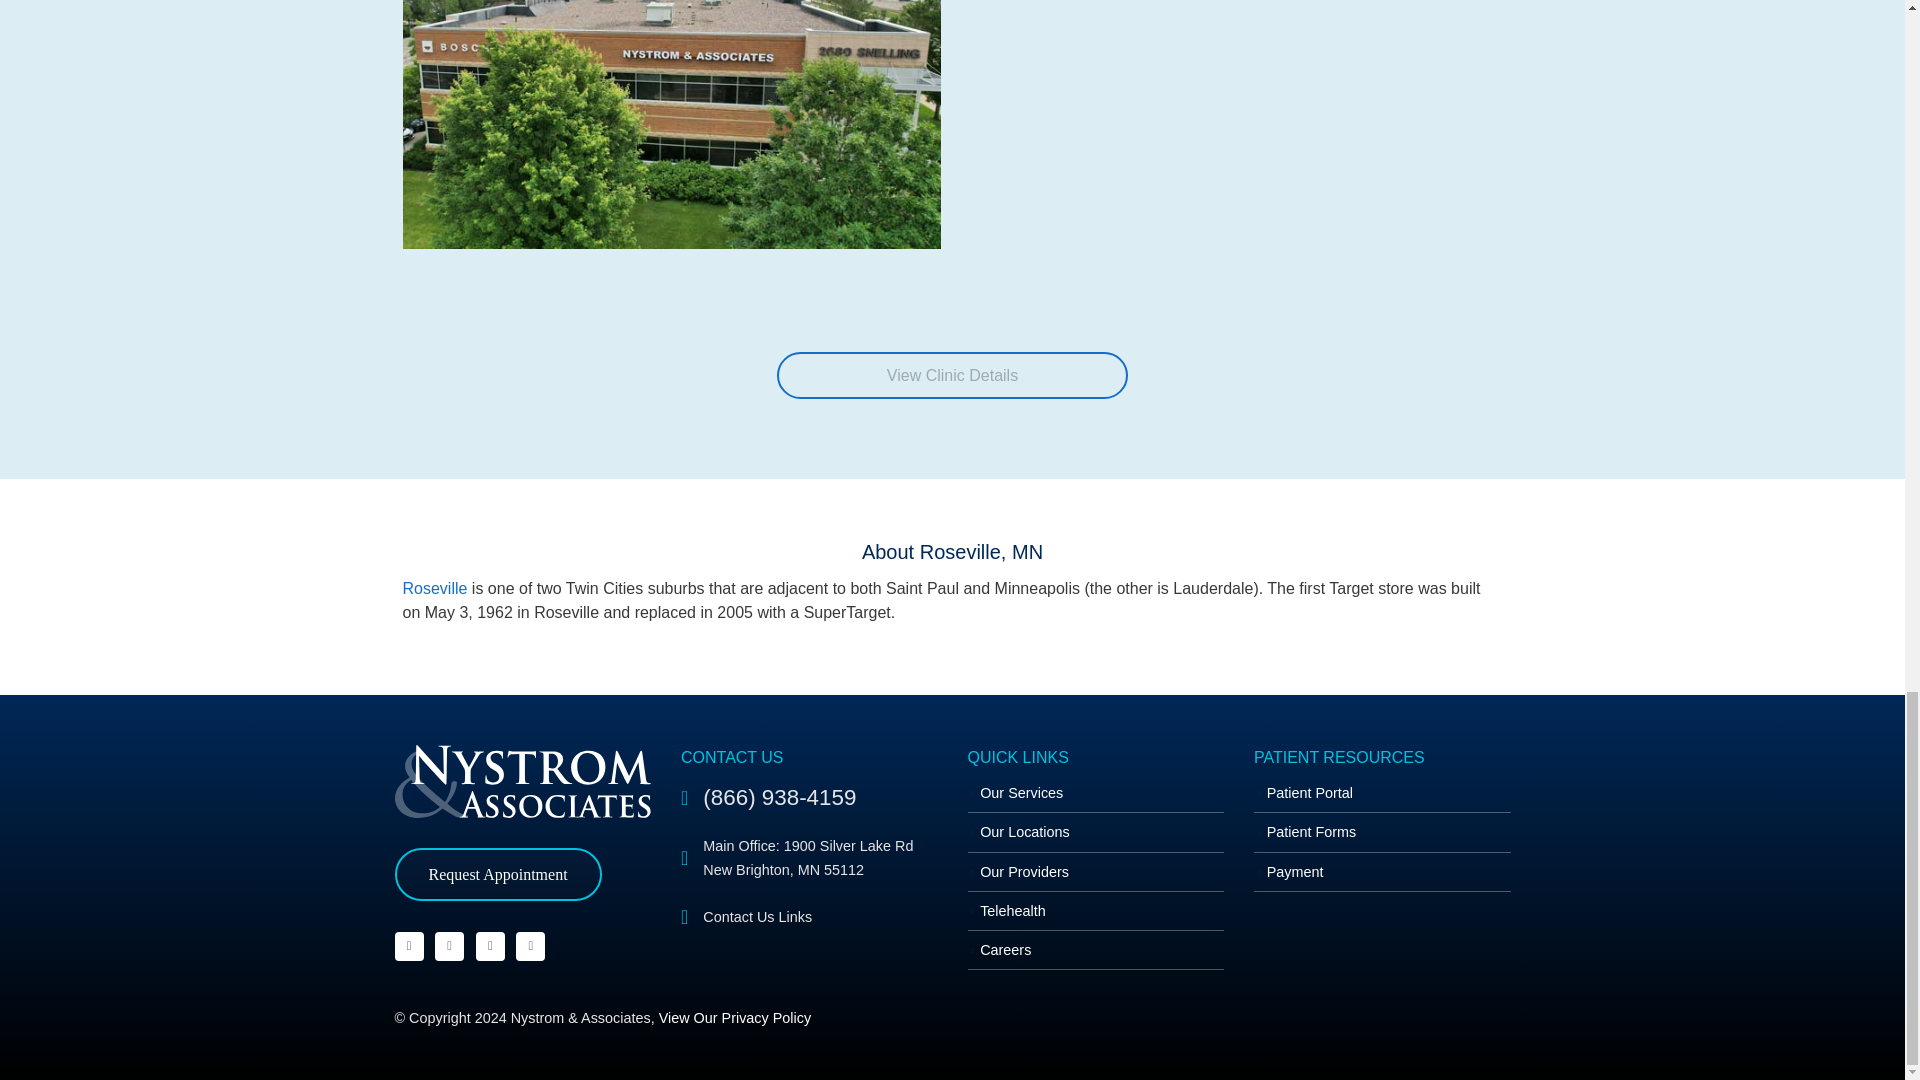 The width and height of the screenshot is (1920, 1080). Describe the element at coordinates (408, 946) in the screenshot. I see `Facebook` at that location.